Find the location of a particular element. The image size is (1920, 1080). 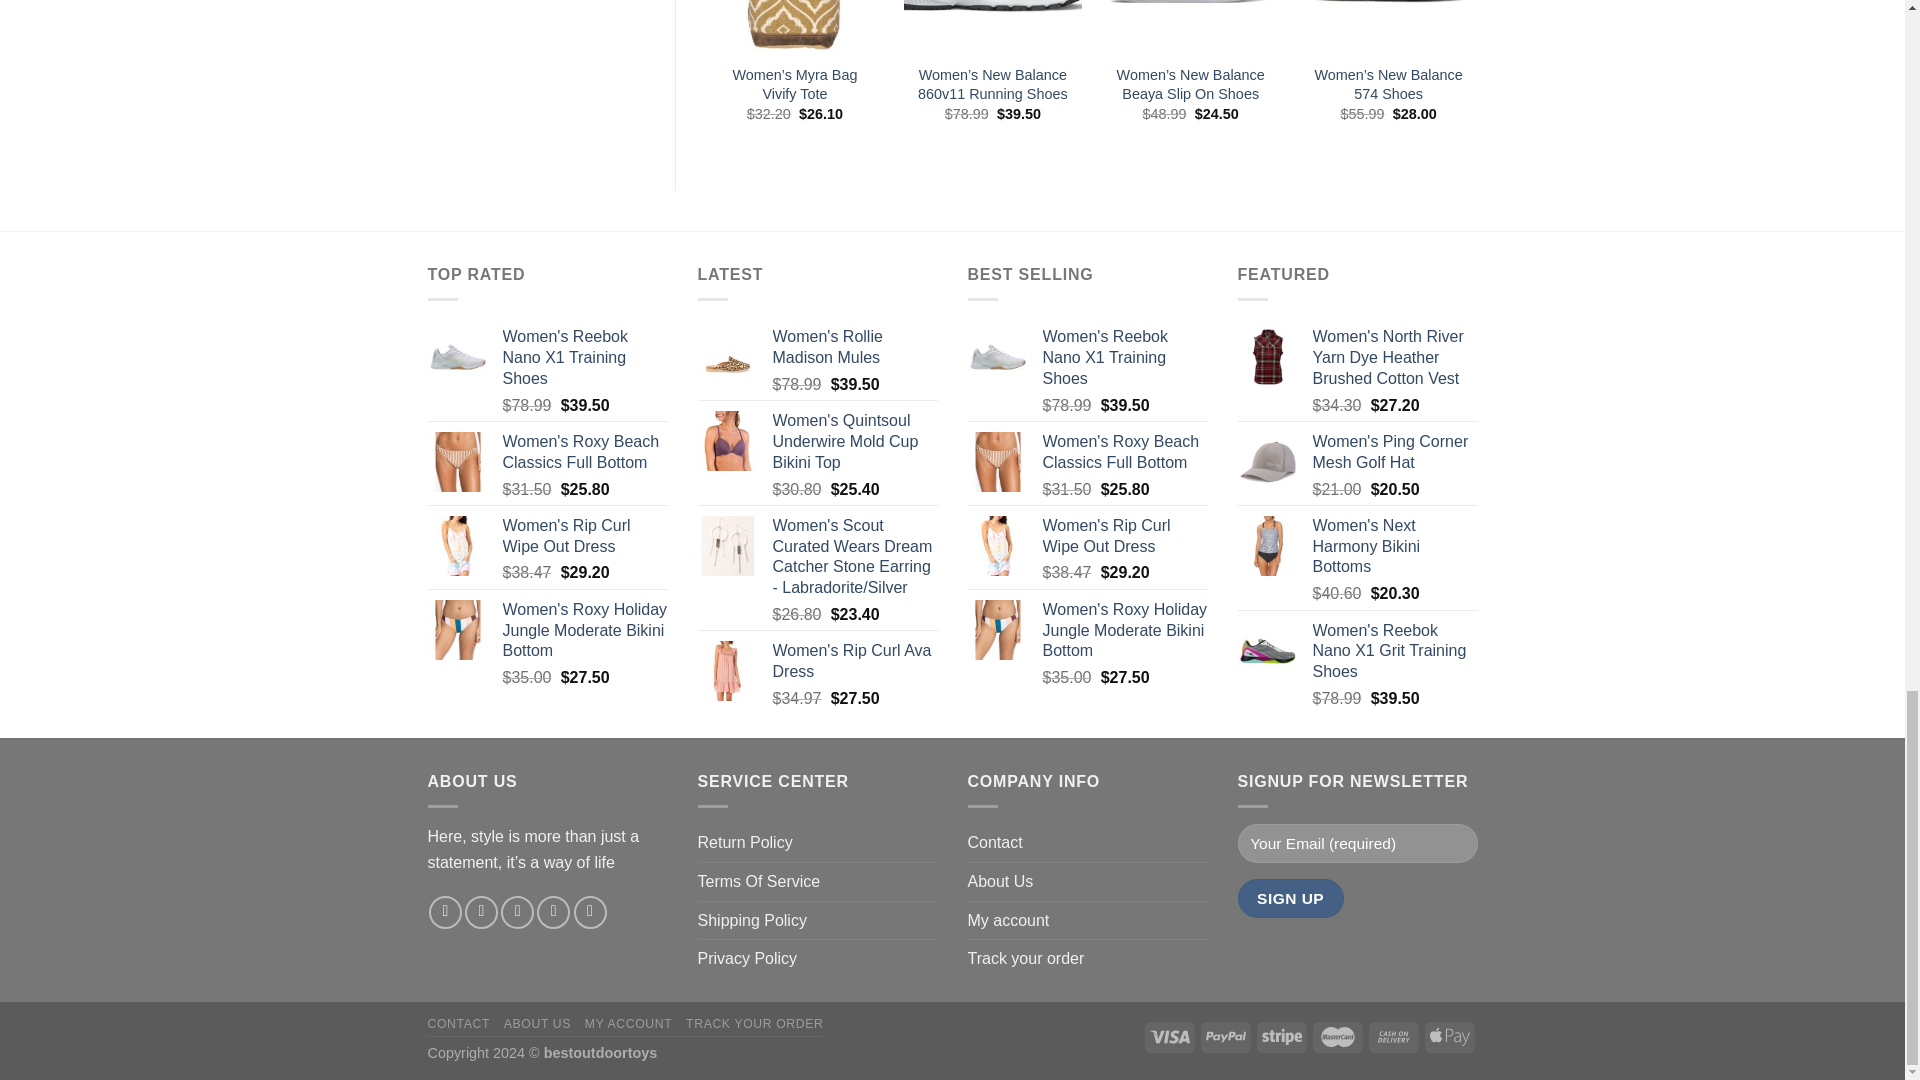

Sign Up is located at coordinates (1291, 898).